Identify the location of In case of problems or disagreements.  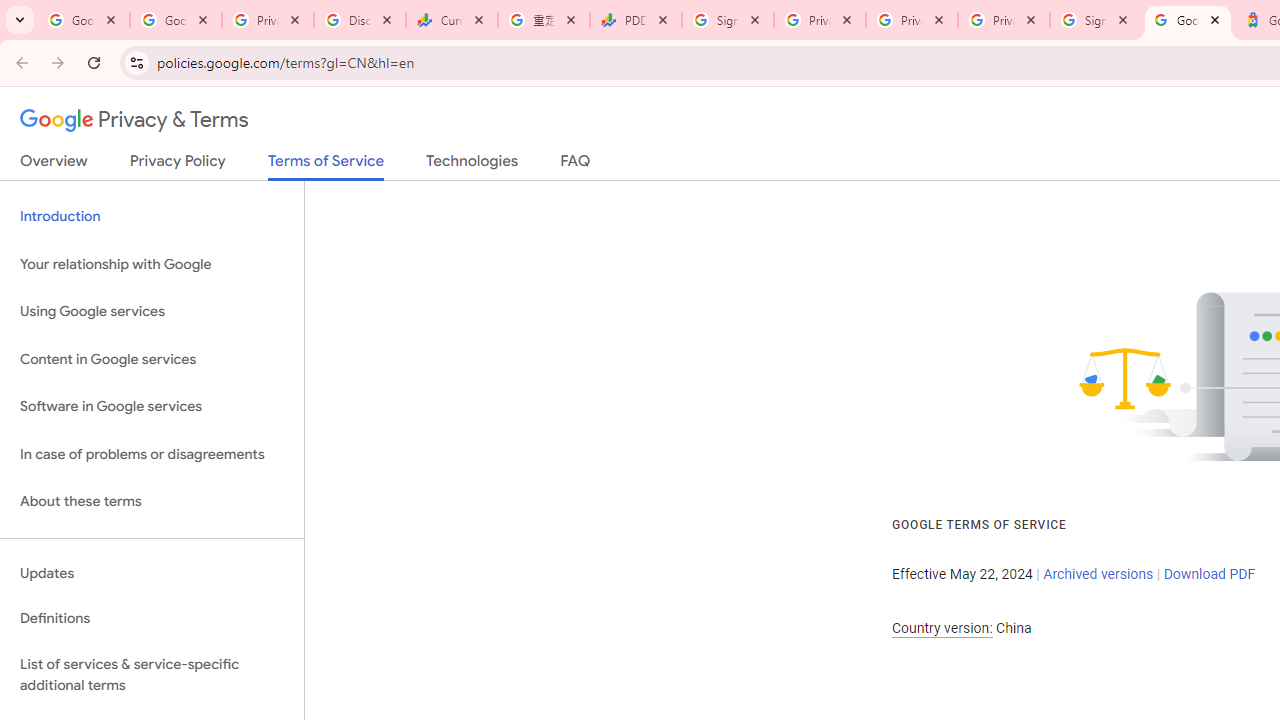
(152, 454).